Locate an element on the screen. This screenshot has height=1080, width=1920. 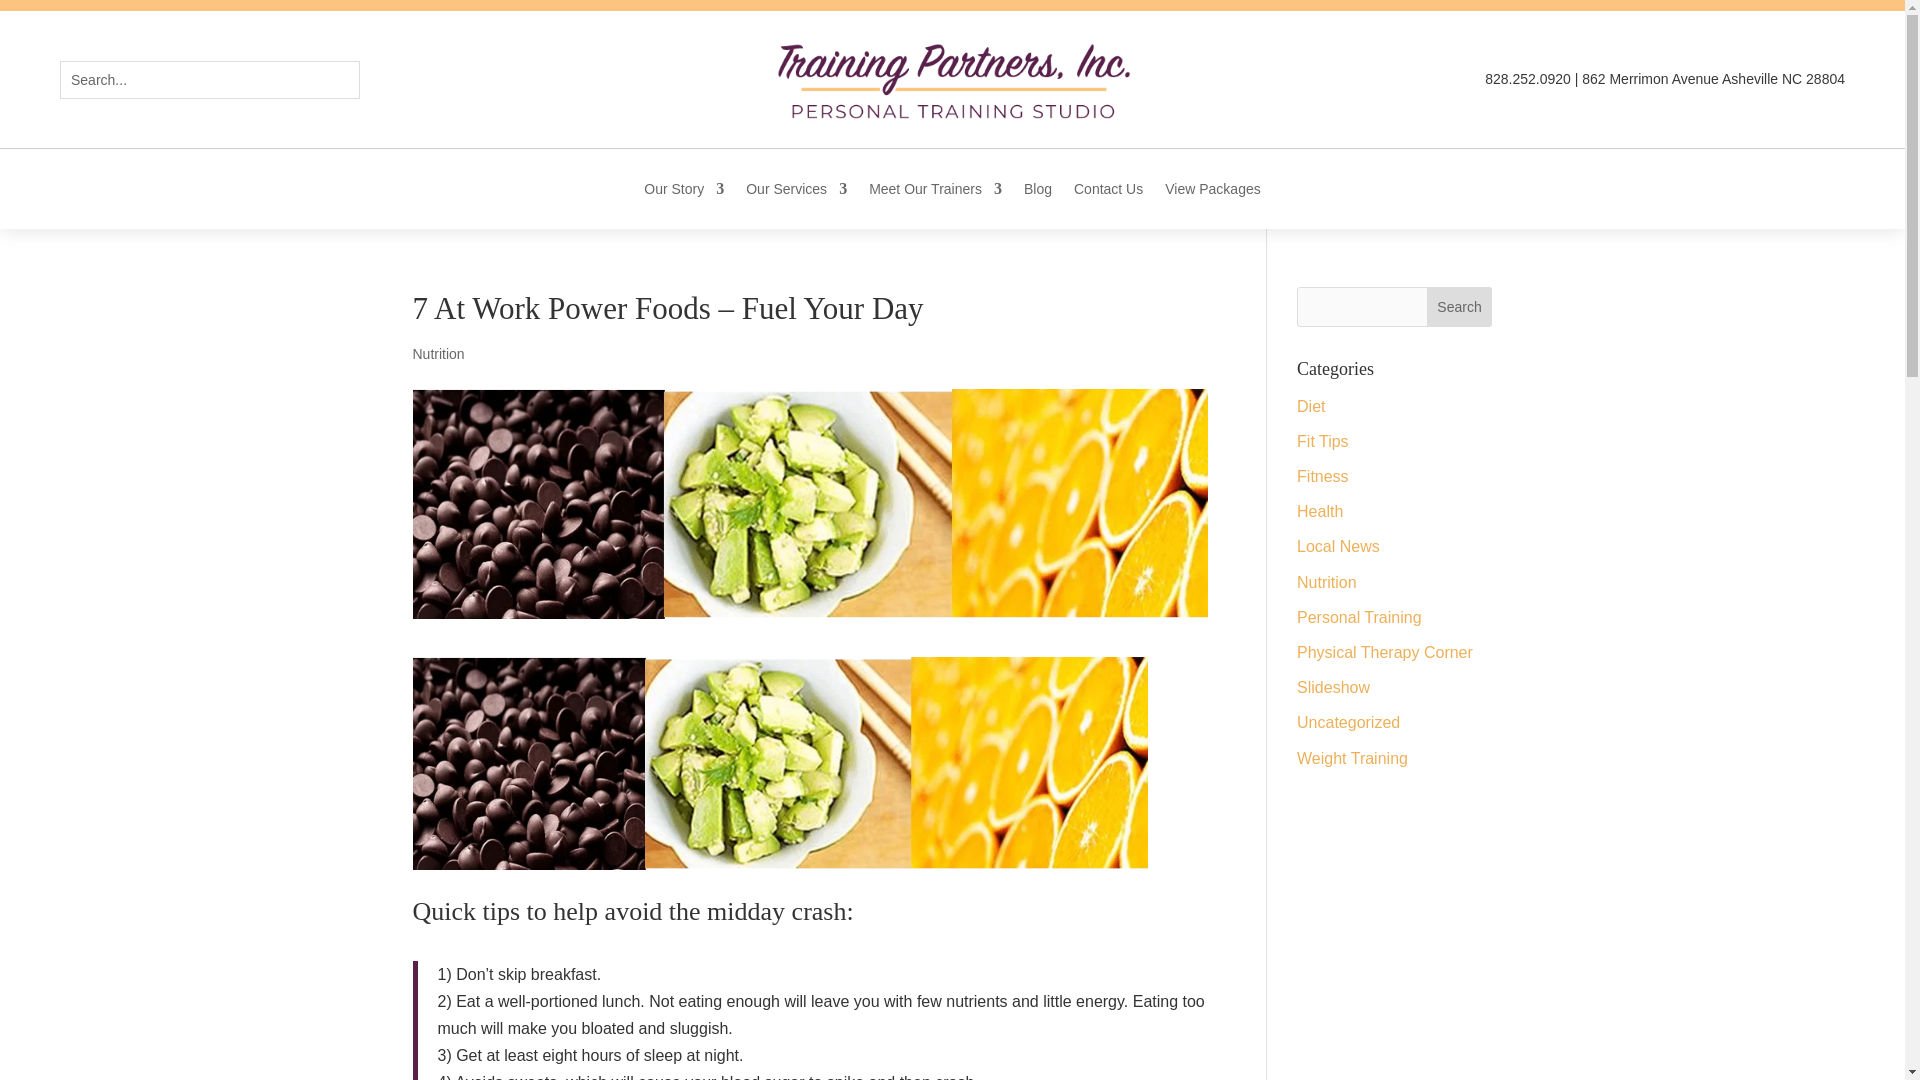
Our Services is located at coordinates (796, 193).